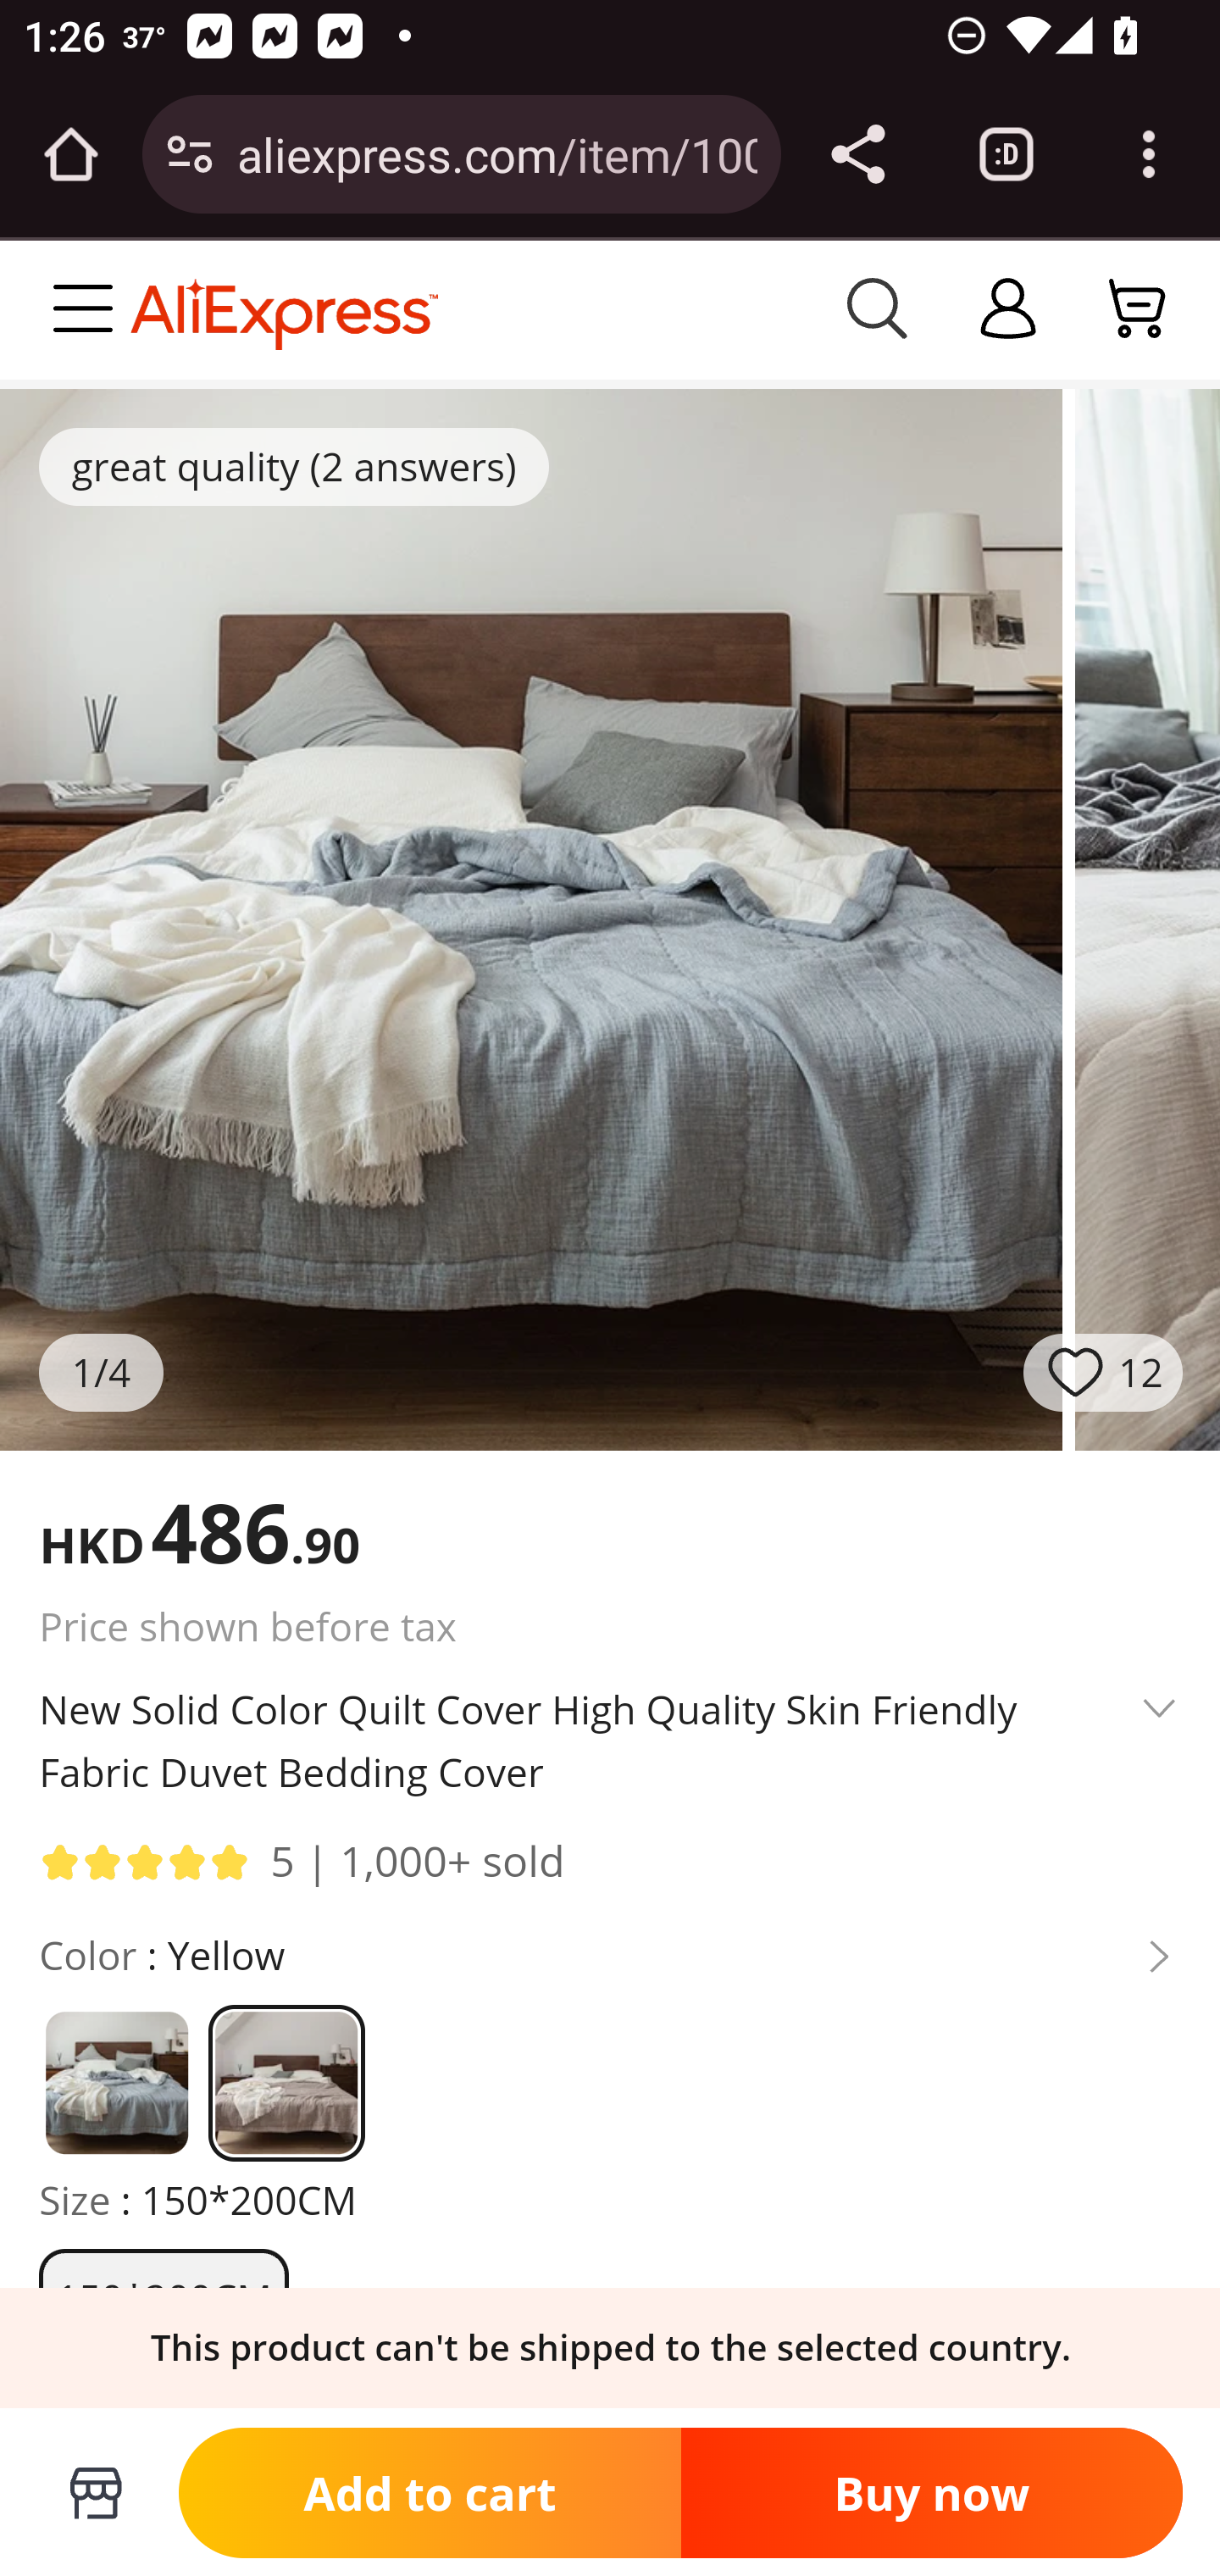 This screenshot has width=1220, height=2576. Describe the element at coordinates (857, 154) in the screenshot. I see `Share` at that location.